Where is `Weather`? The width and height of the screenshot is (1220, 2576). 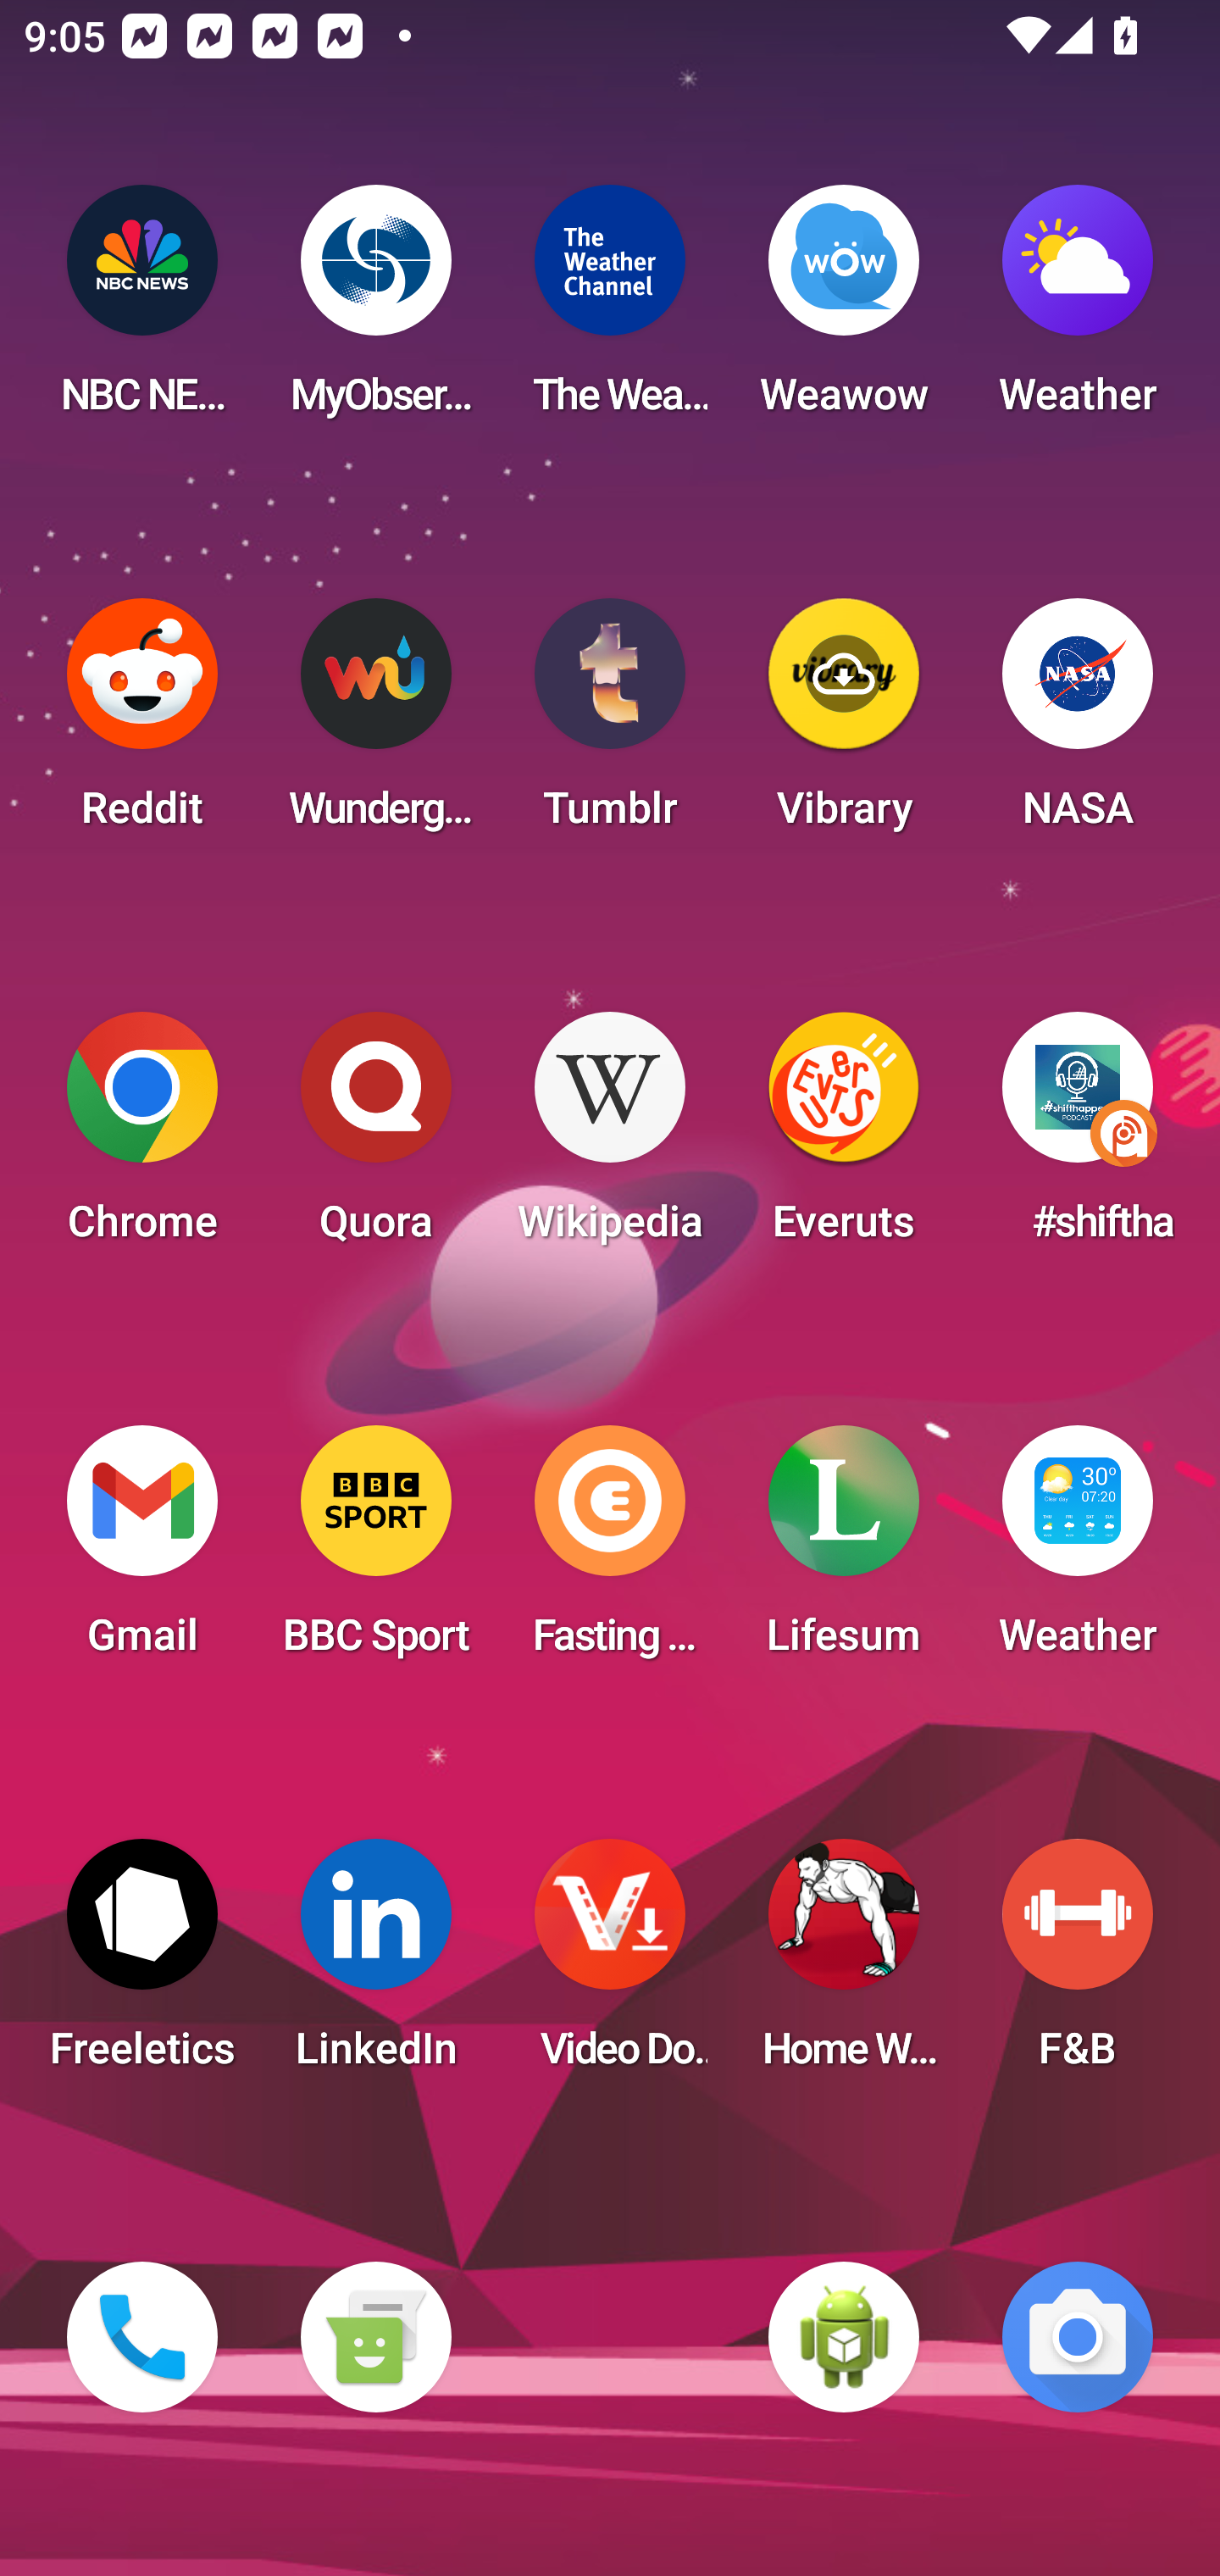 Weather is located at coordinates (1078, 1551).